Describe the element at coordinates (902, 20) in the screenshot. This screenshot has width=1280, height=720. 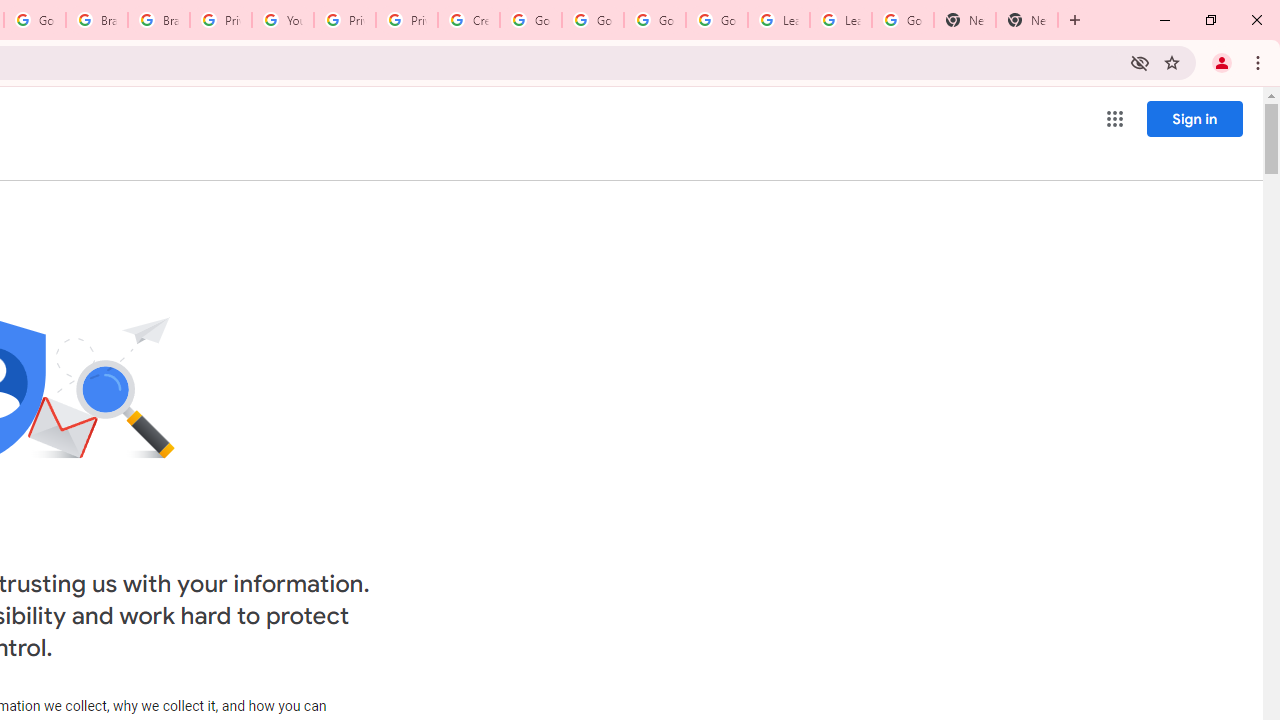
I see `Google Account` at that location.